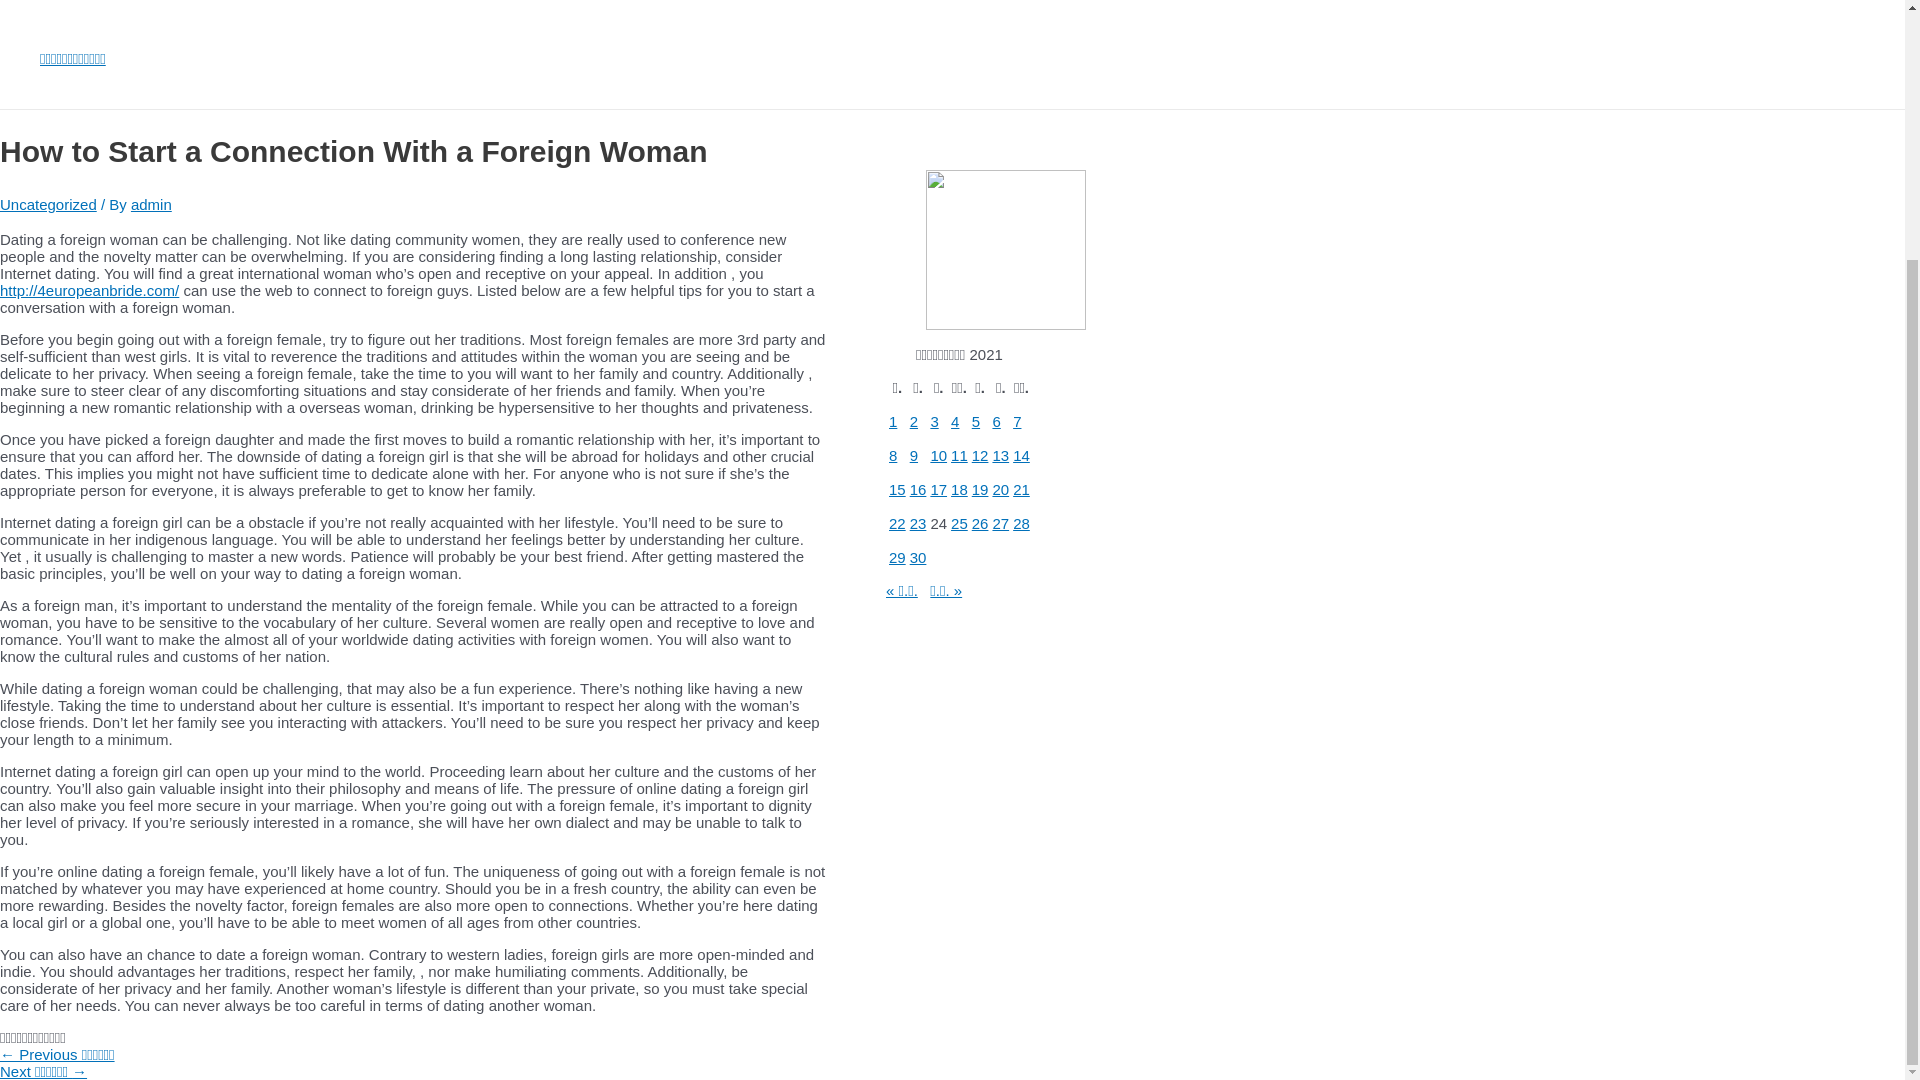 Image resolution: width=1920 pixels, height=1080 pixels. What do you see at coordinates (980, 456) in the screenshot?
I see `12` at bounding box center [980, 456].